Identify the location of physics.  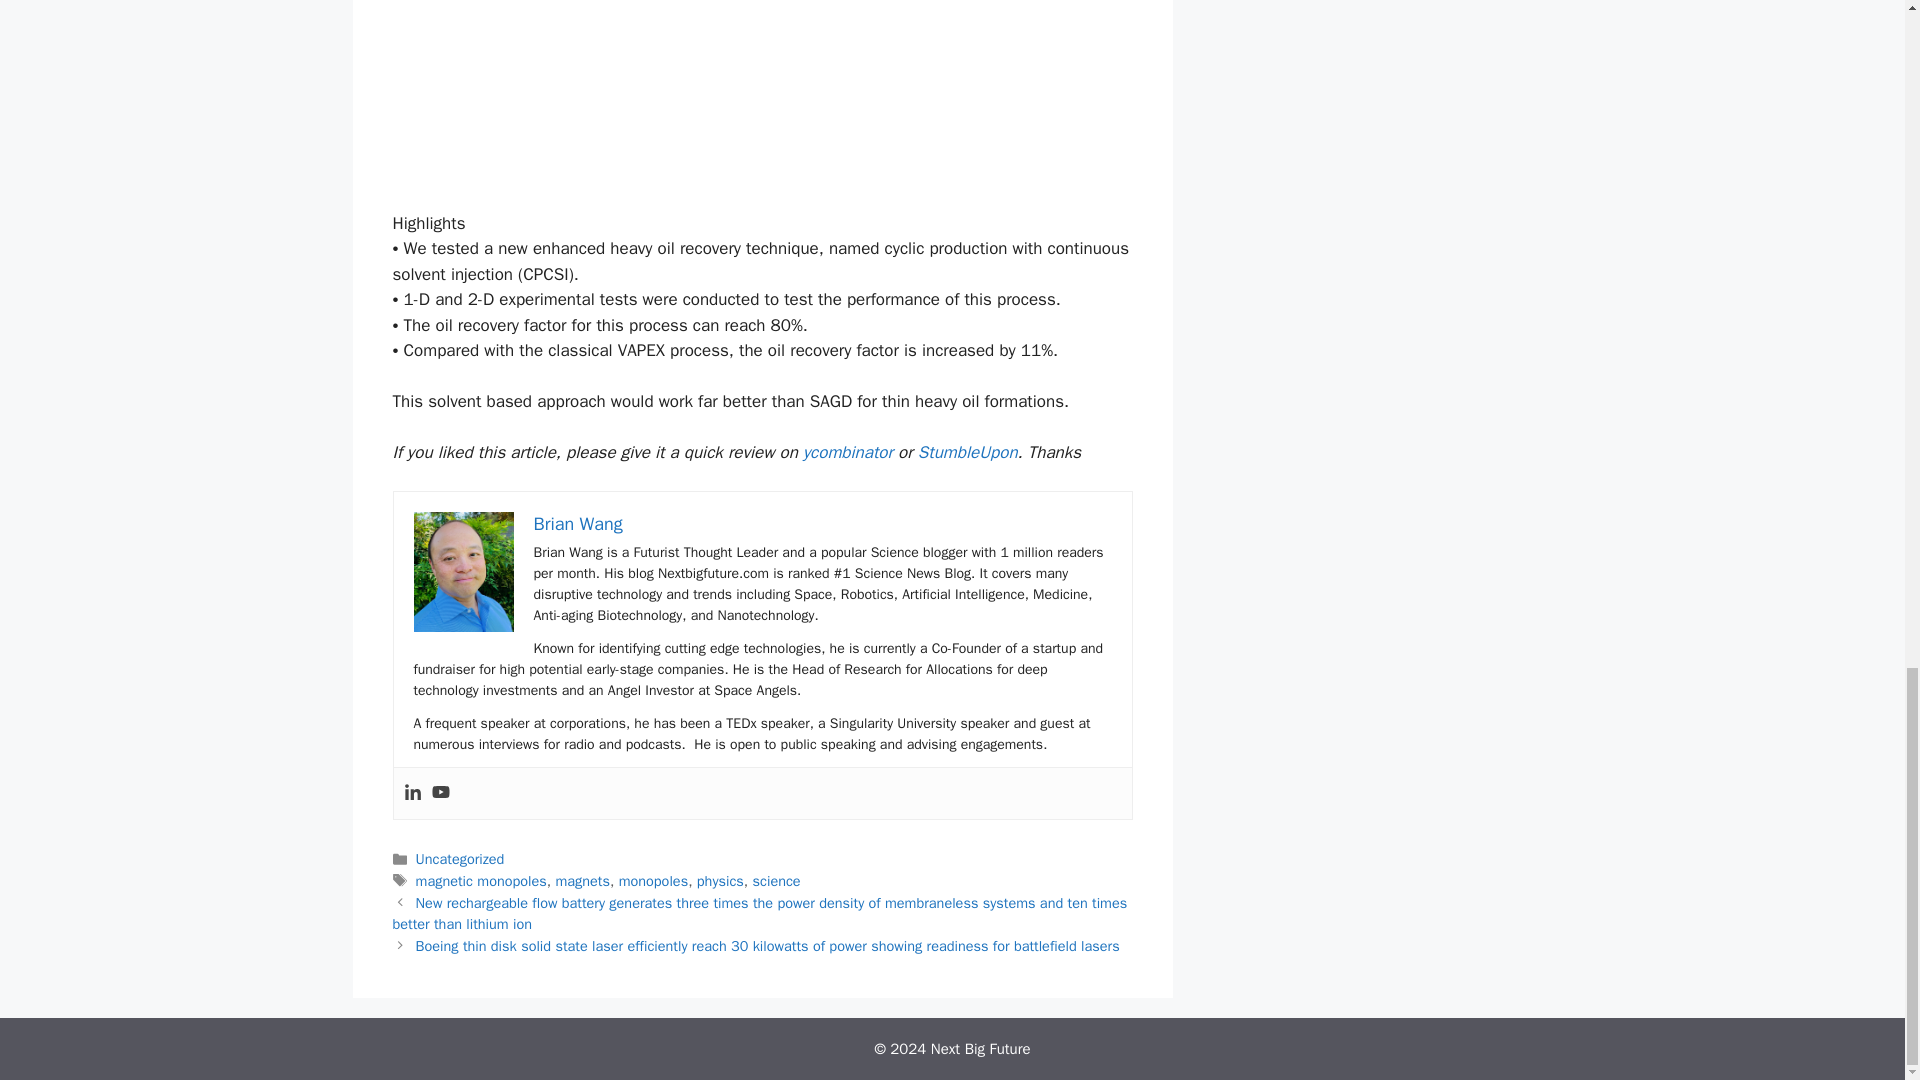
(720, 880).